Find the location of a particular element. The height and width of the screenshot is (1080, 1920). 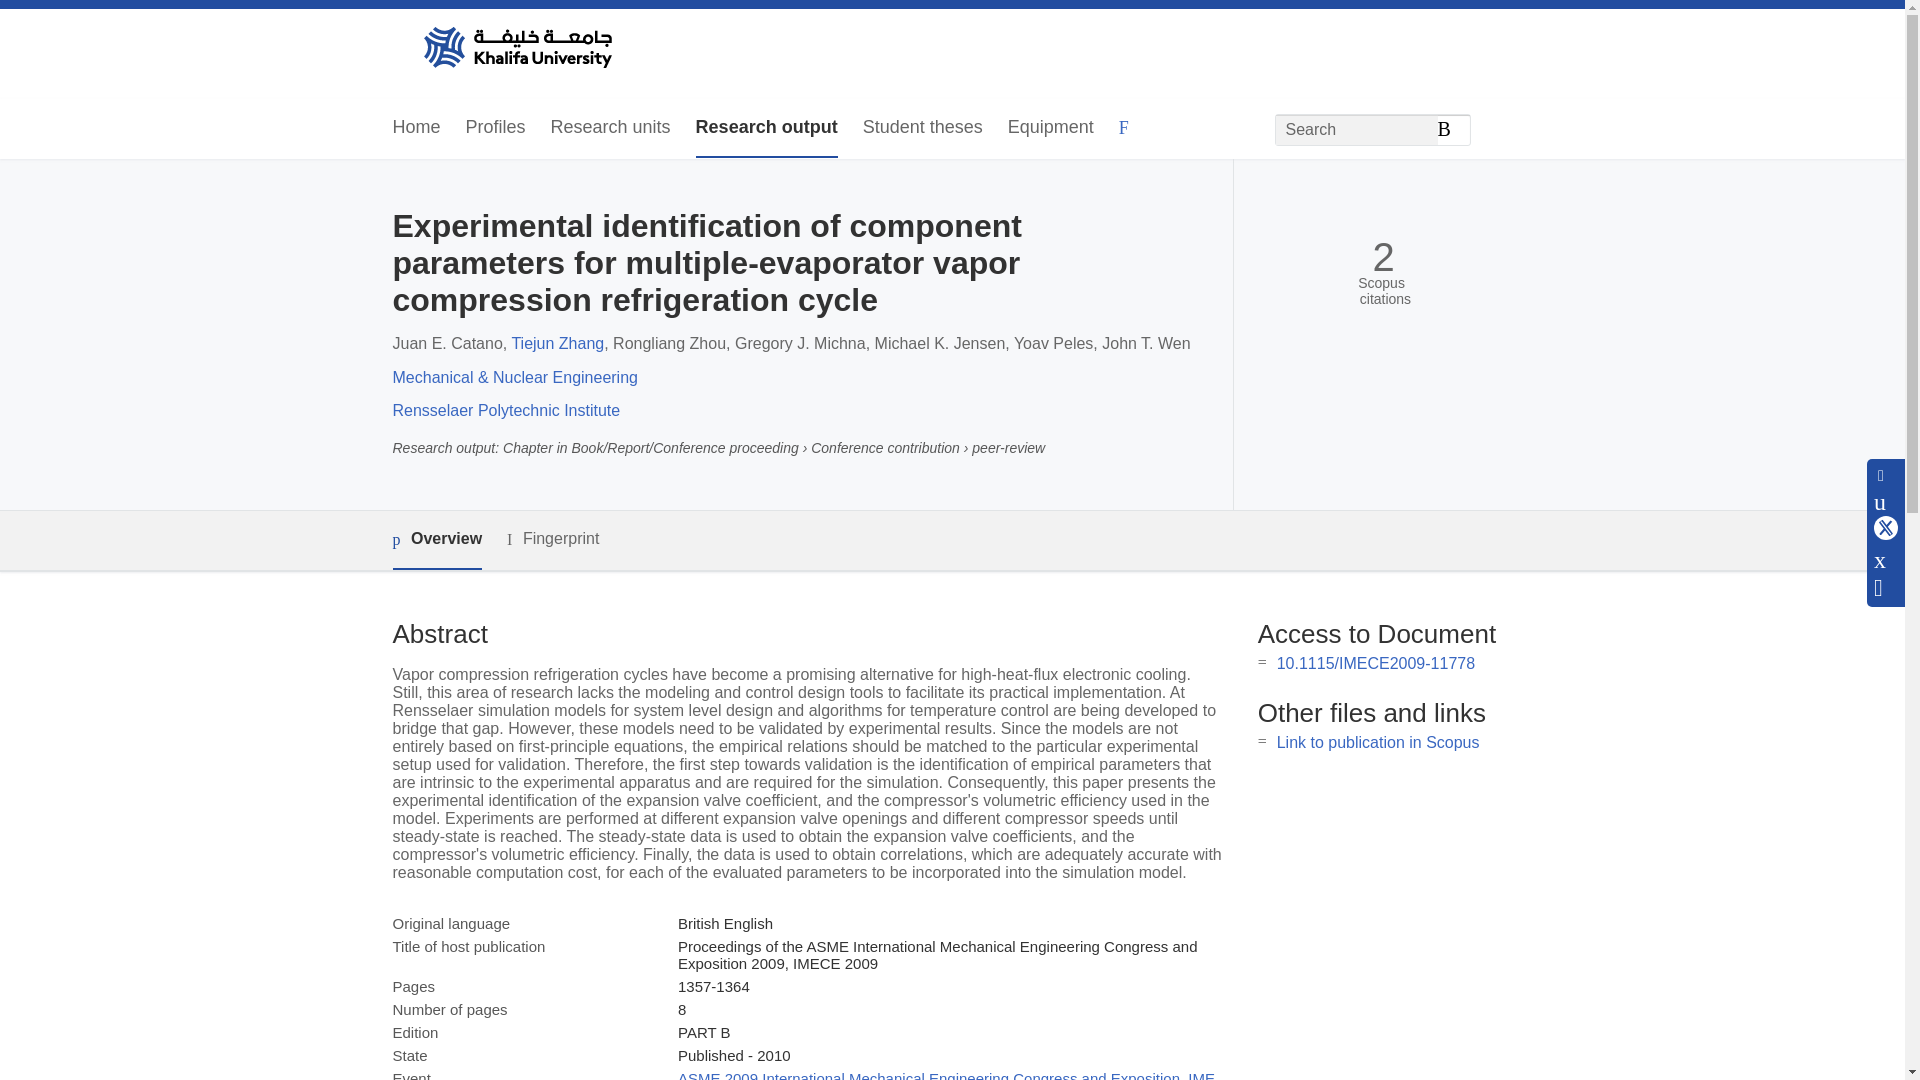

Khalifa University Home is located at coordinates (516, 49).